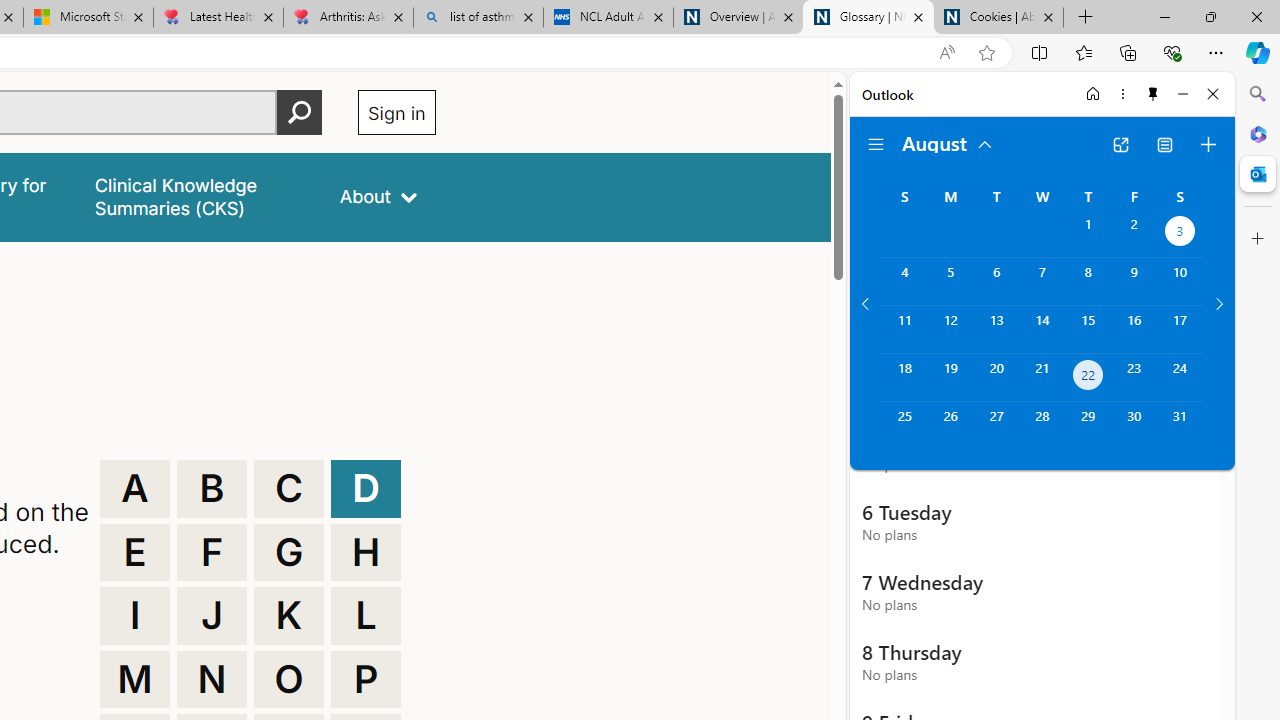 This screenshot has height=720, width=1280. What do you see at coordinates (212, 680) in the screenshot?
I see `N` at bounding box center [212, 680].